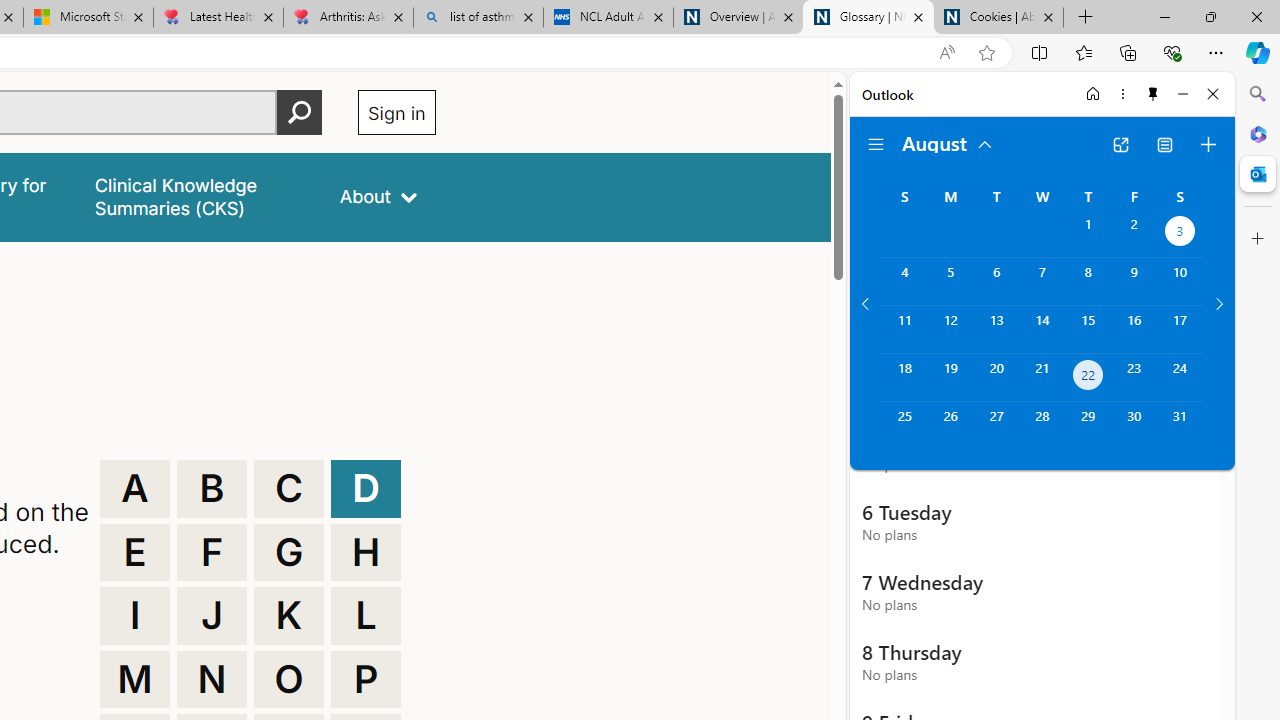 This screenshot has height=720, width=1280. What do you see at coordinates (212, 680) in the screenshot?
I see `N` at bounding box center [212, 680].